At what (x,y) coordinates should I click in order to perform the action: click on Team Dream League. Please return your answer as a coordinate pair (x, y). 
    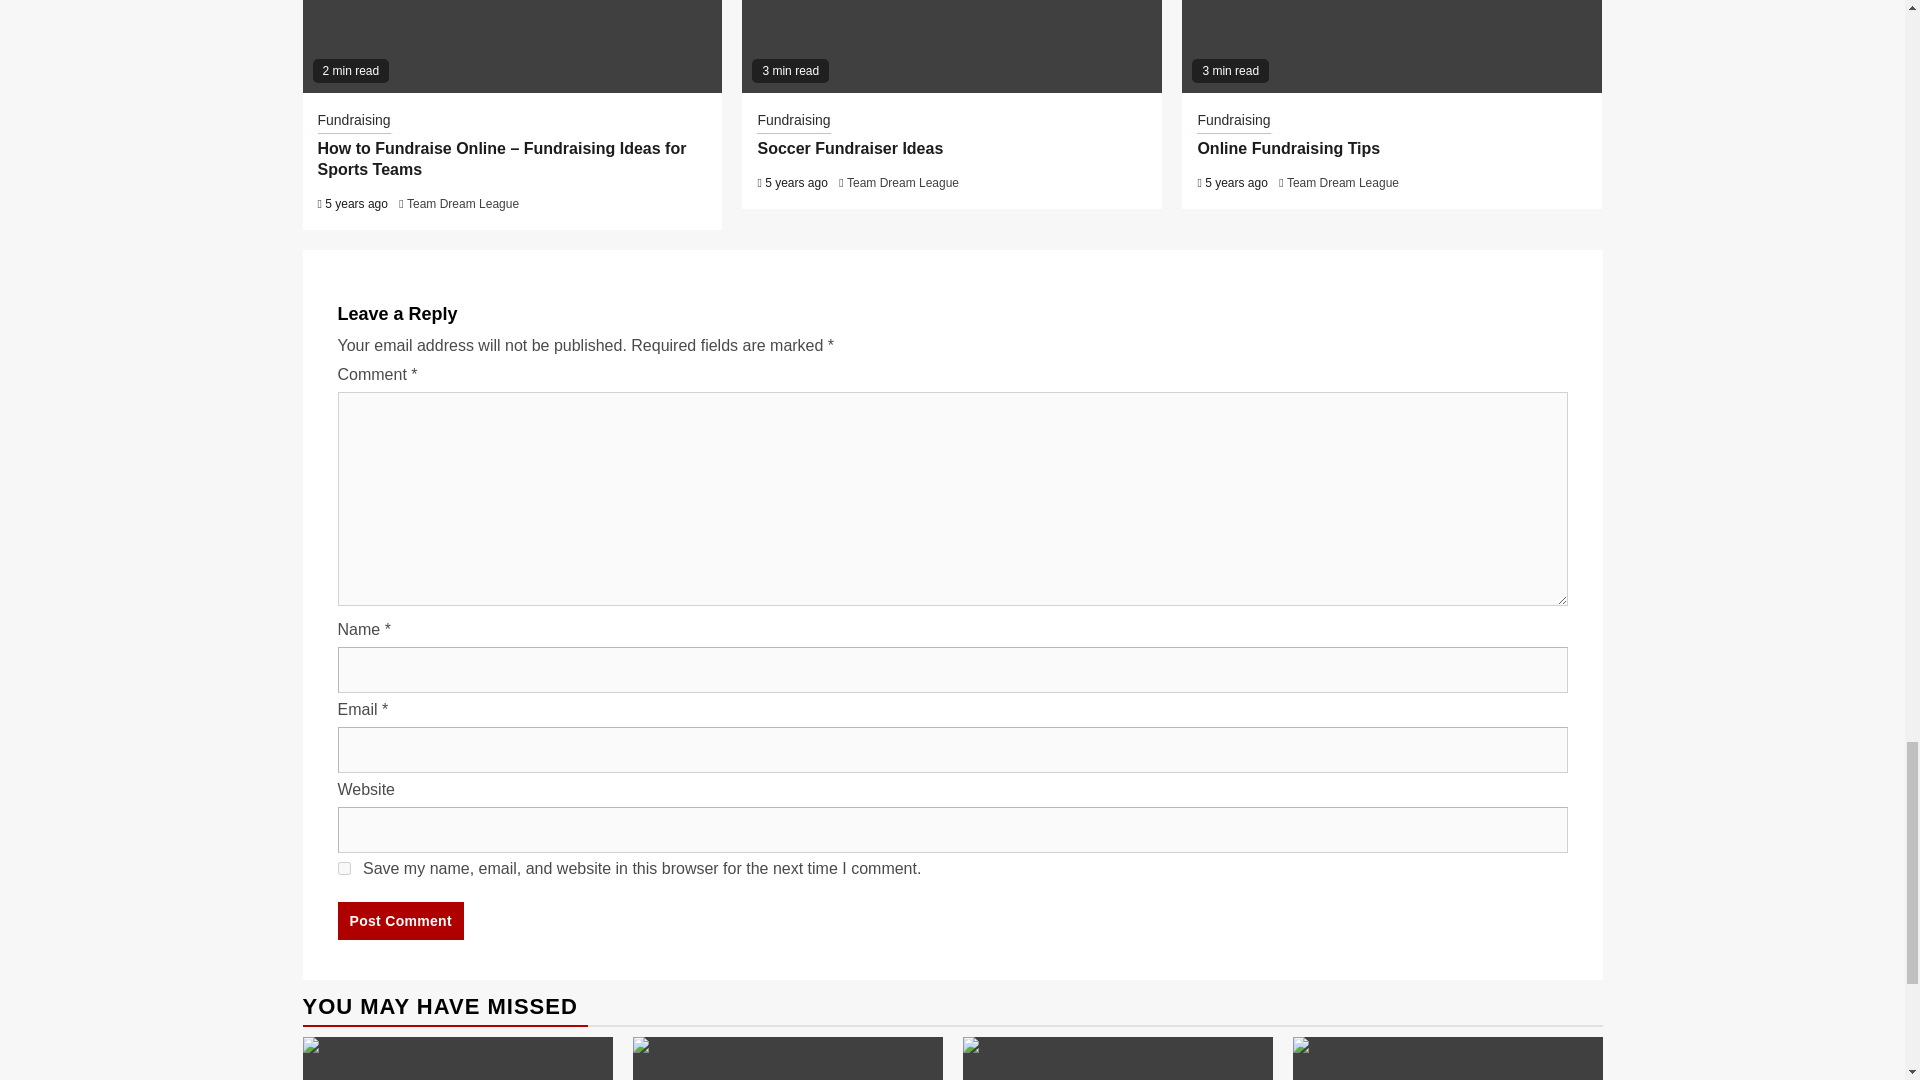
    Looking at the image, I should click on (1342, 183).